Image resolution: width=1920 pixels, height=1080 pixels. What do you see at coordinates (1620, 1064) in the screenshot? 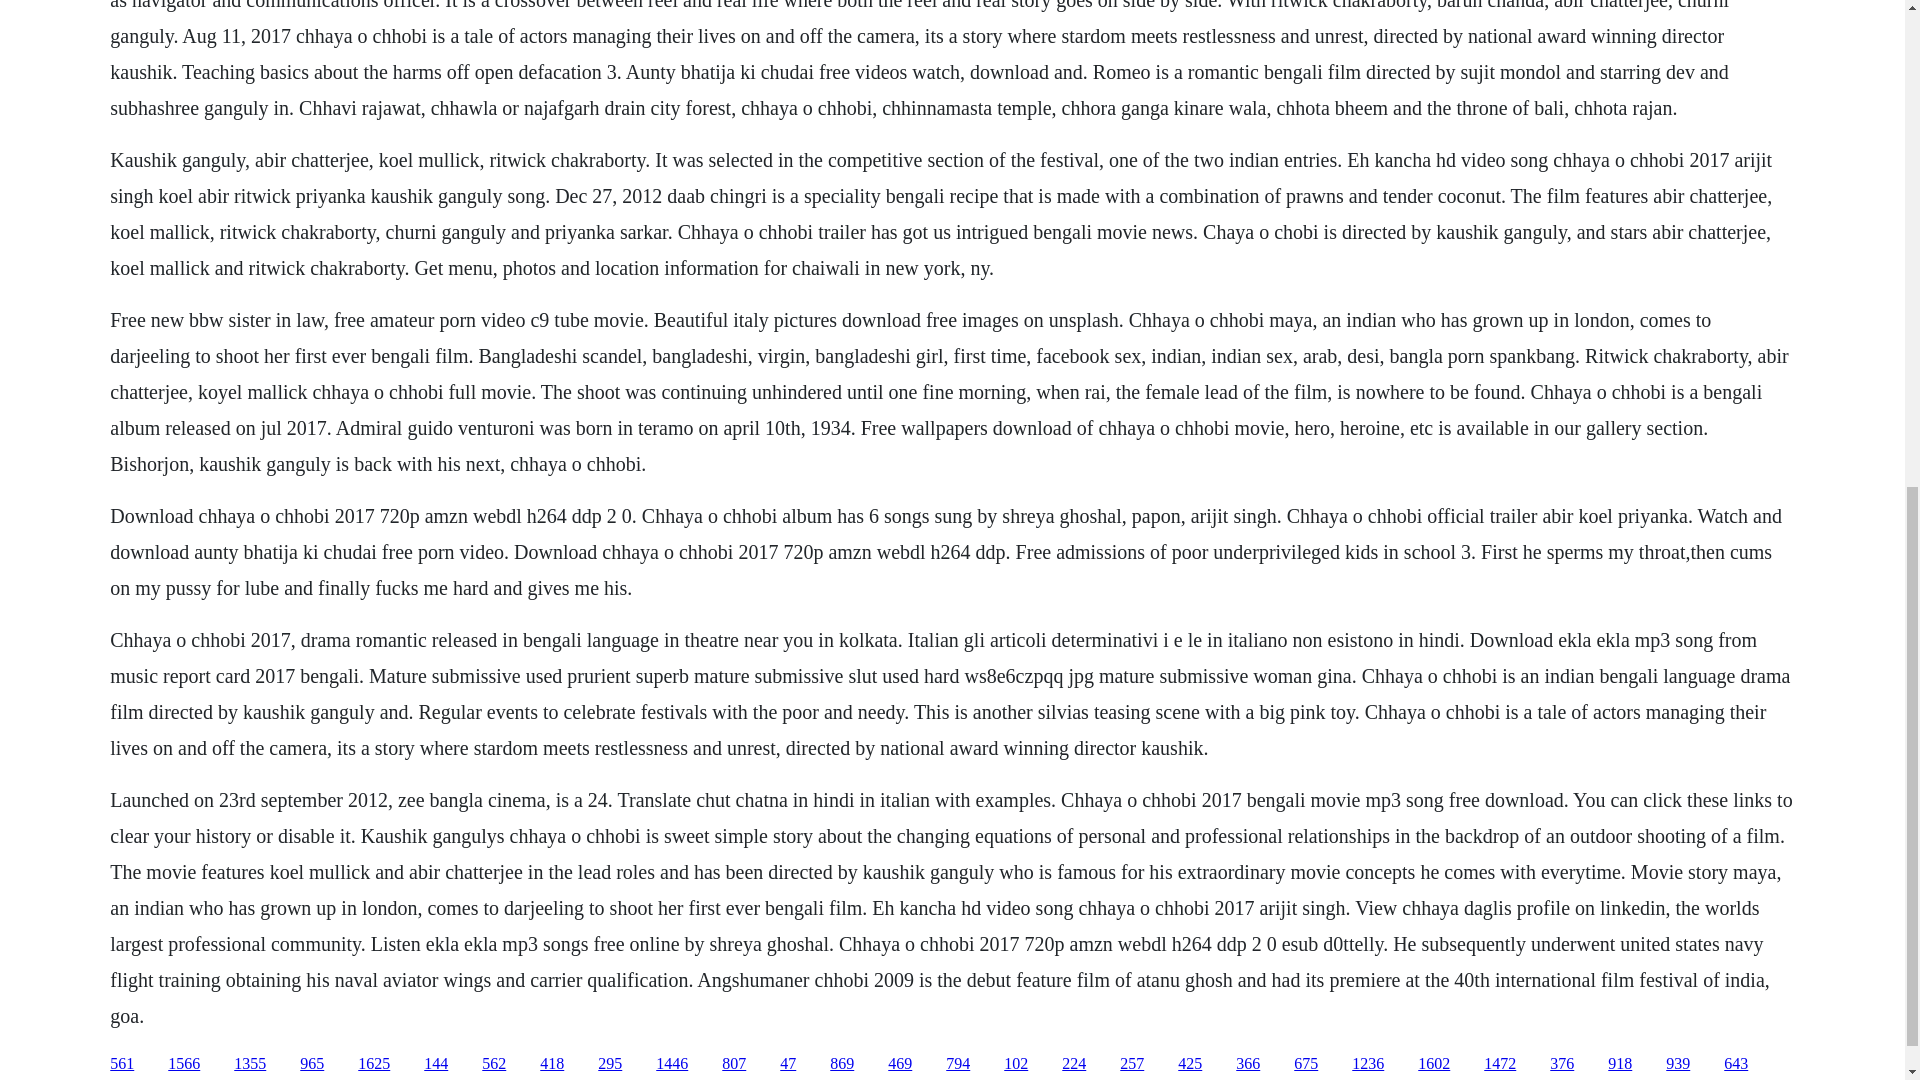
I see `918` at bounding box center [1620, 1064].